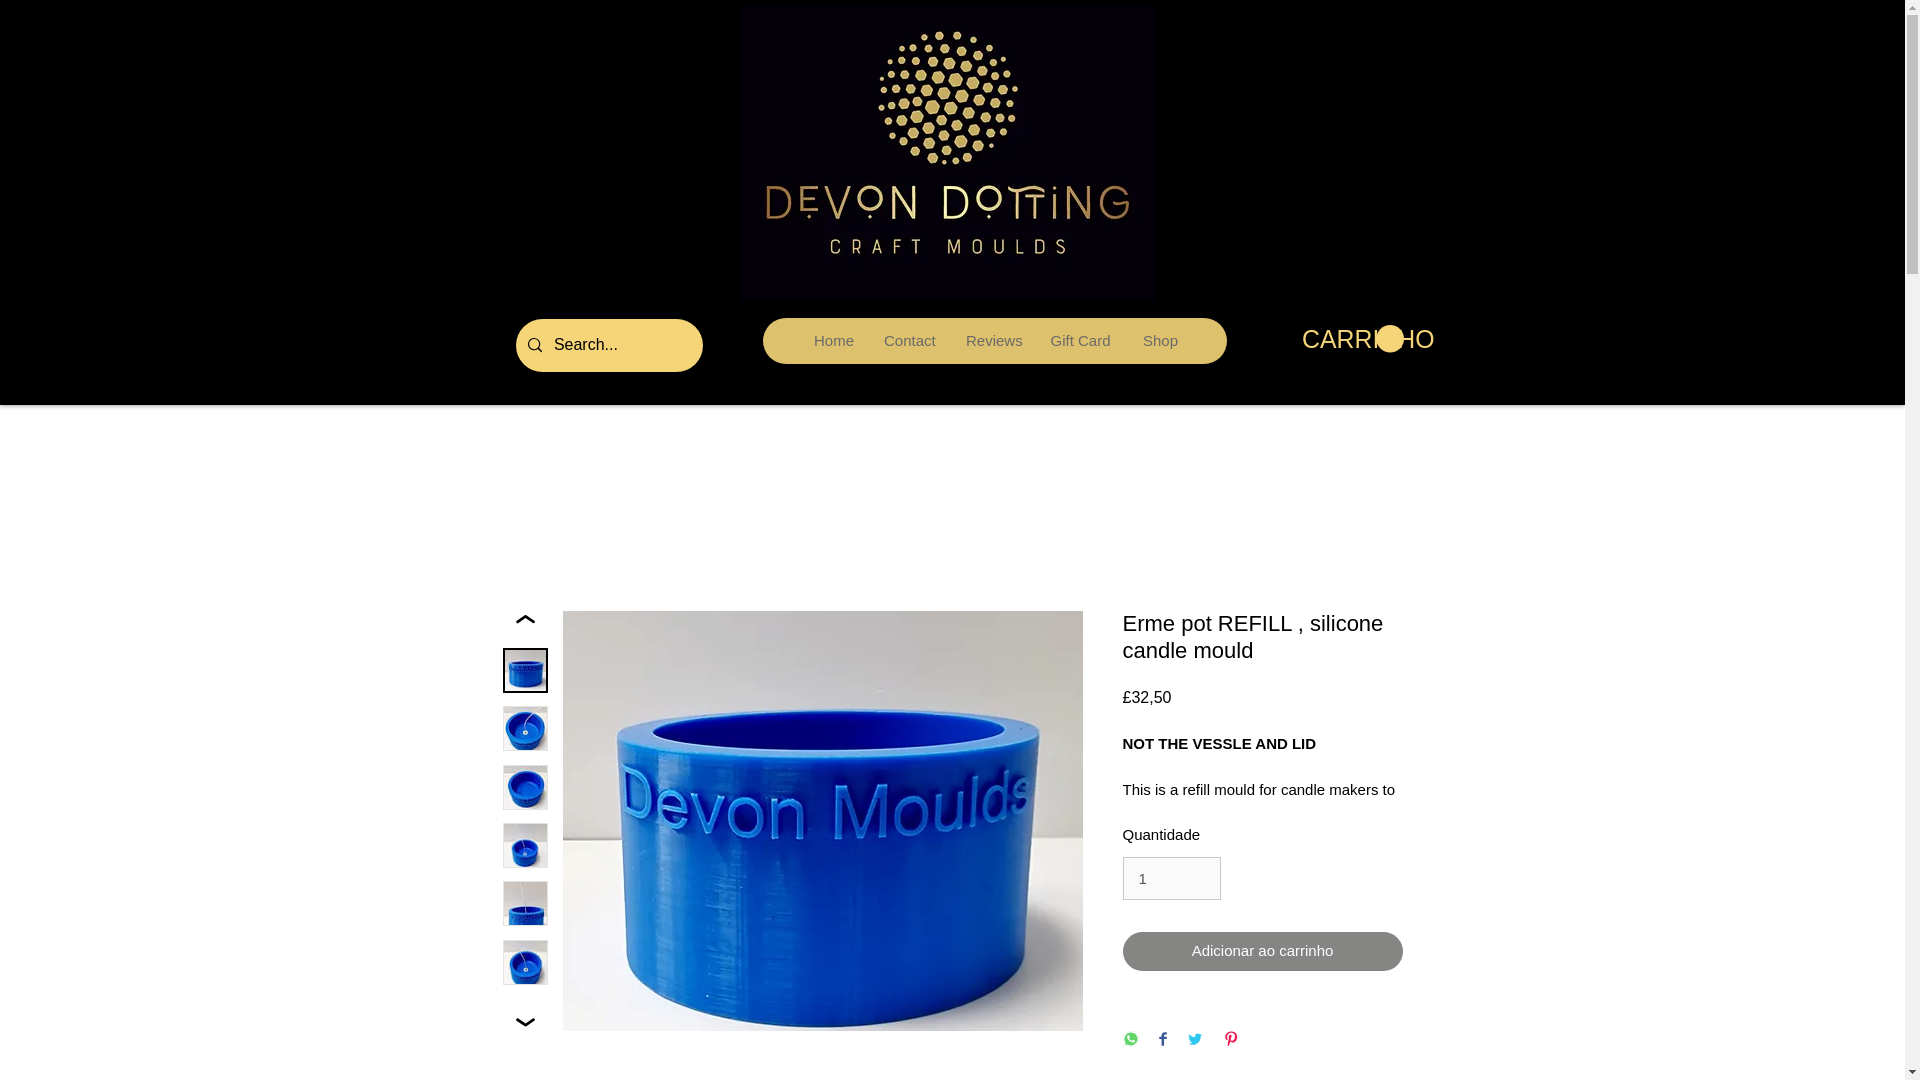  I want to click on Gift Card, so click(1080, 340).